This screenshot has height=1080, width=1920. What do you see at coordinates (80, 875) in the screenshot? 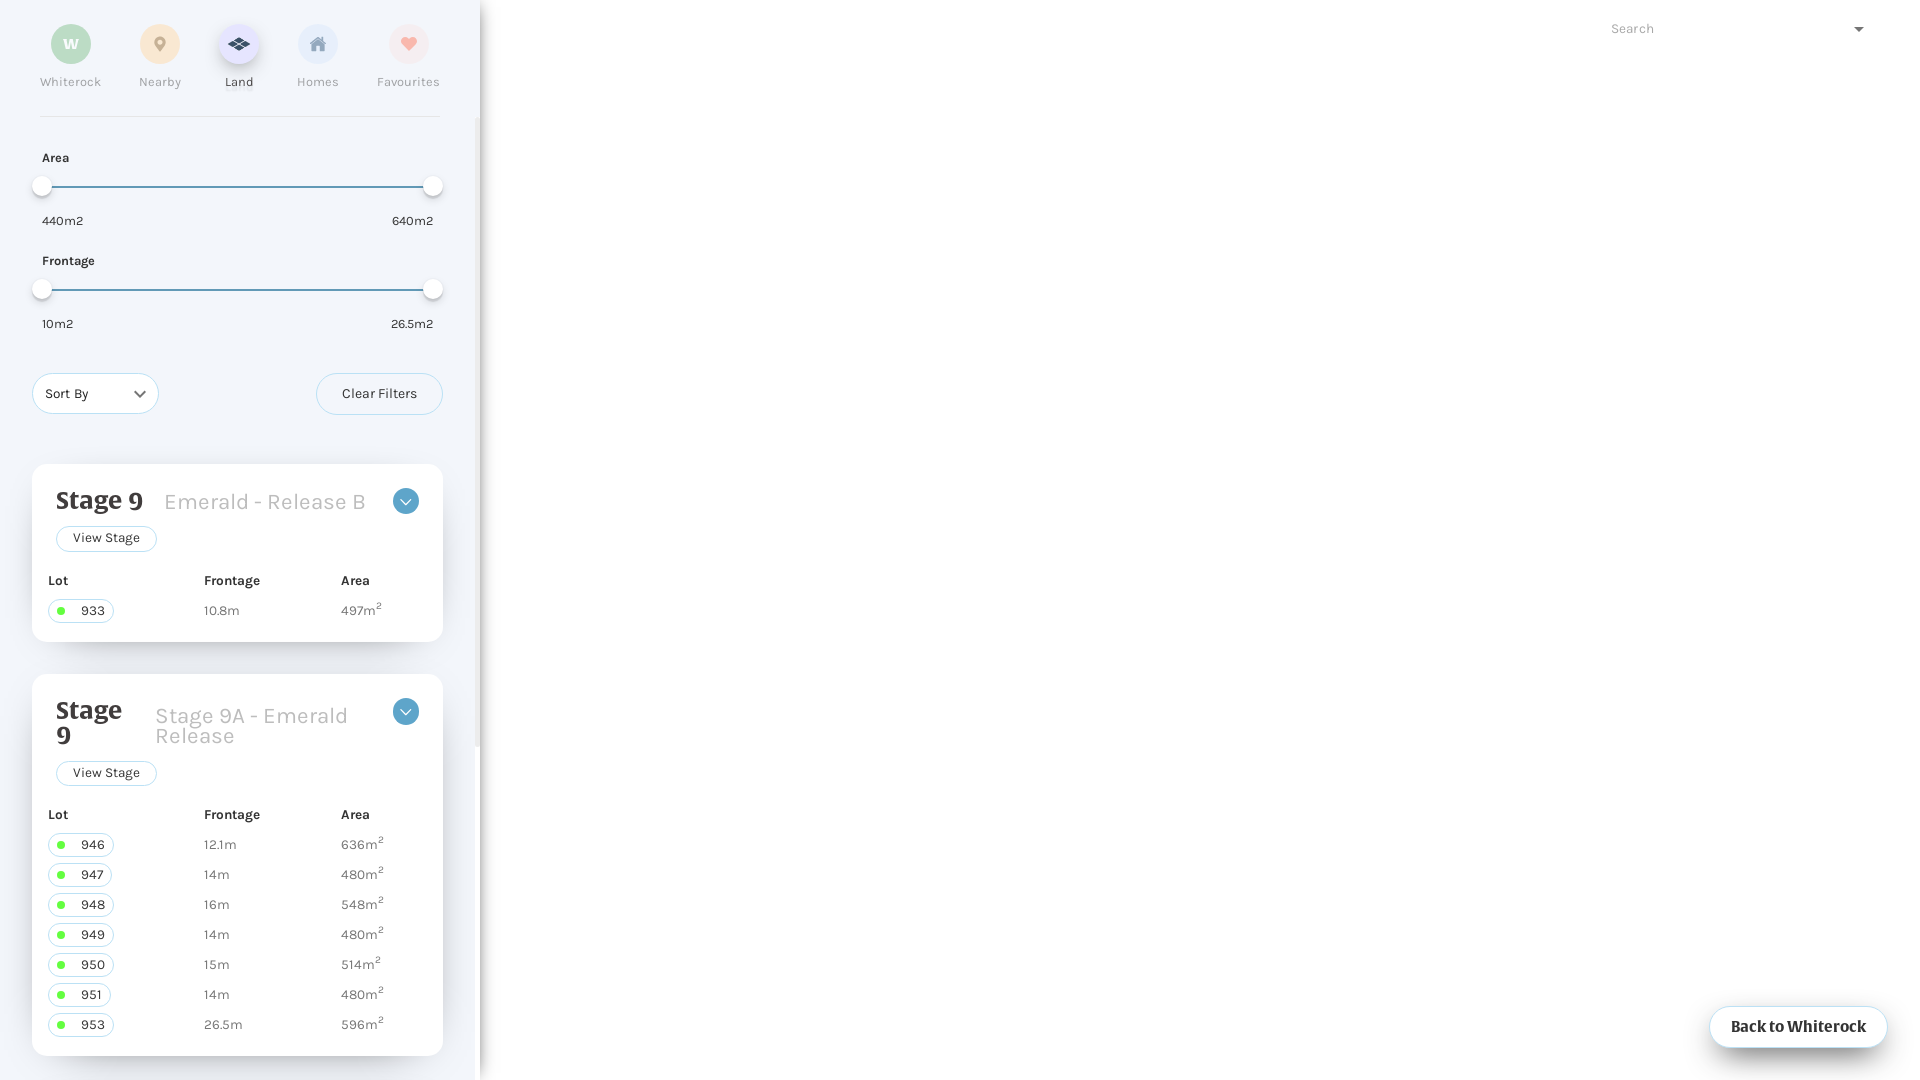
I see `947` at bounding box center [80, 875].